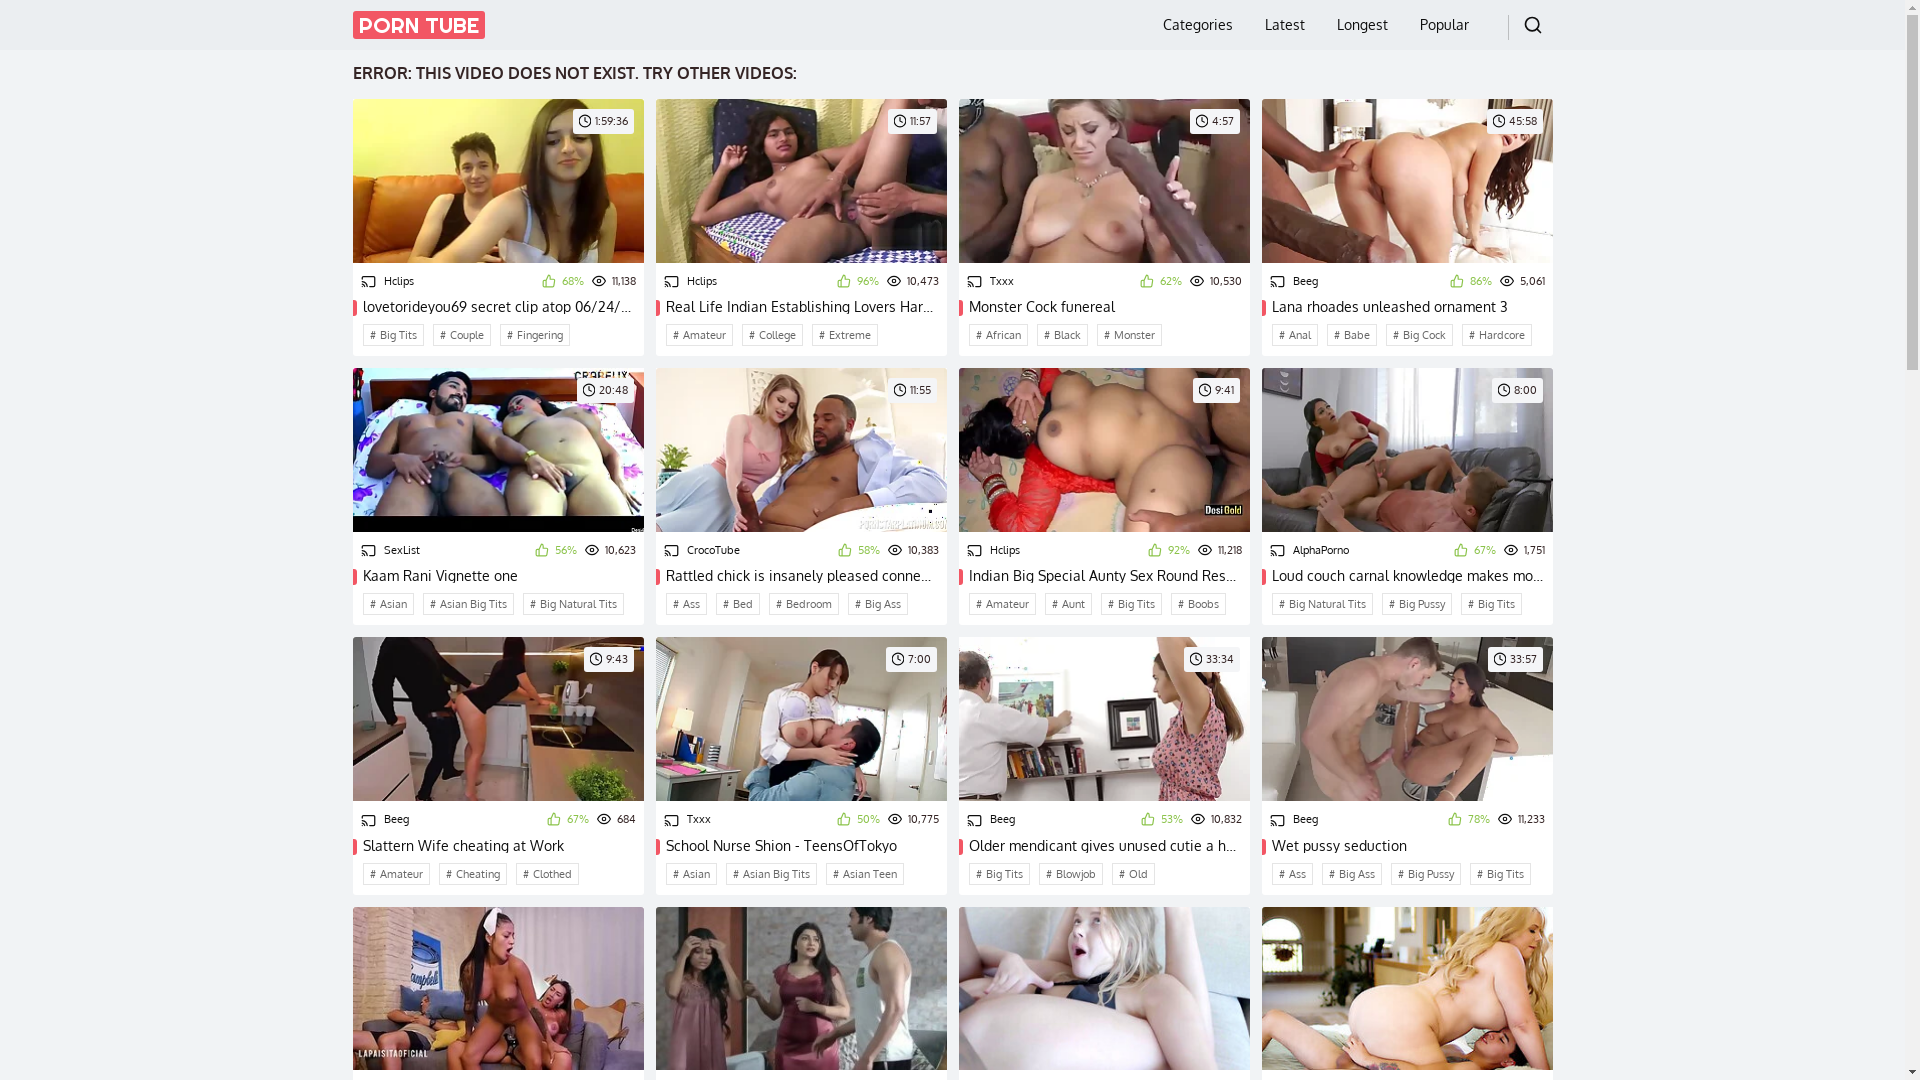 This screenshot has width=1920, height=1080. I want to click on Asian Teen, so click(865, 874).